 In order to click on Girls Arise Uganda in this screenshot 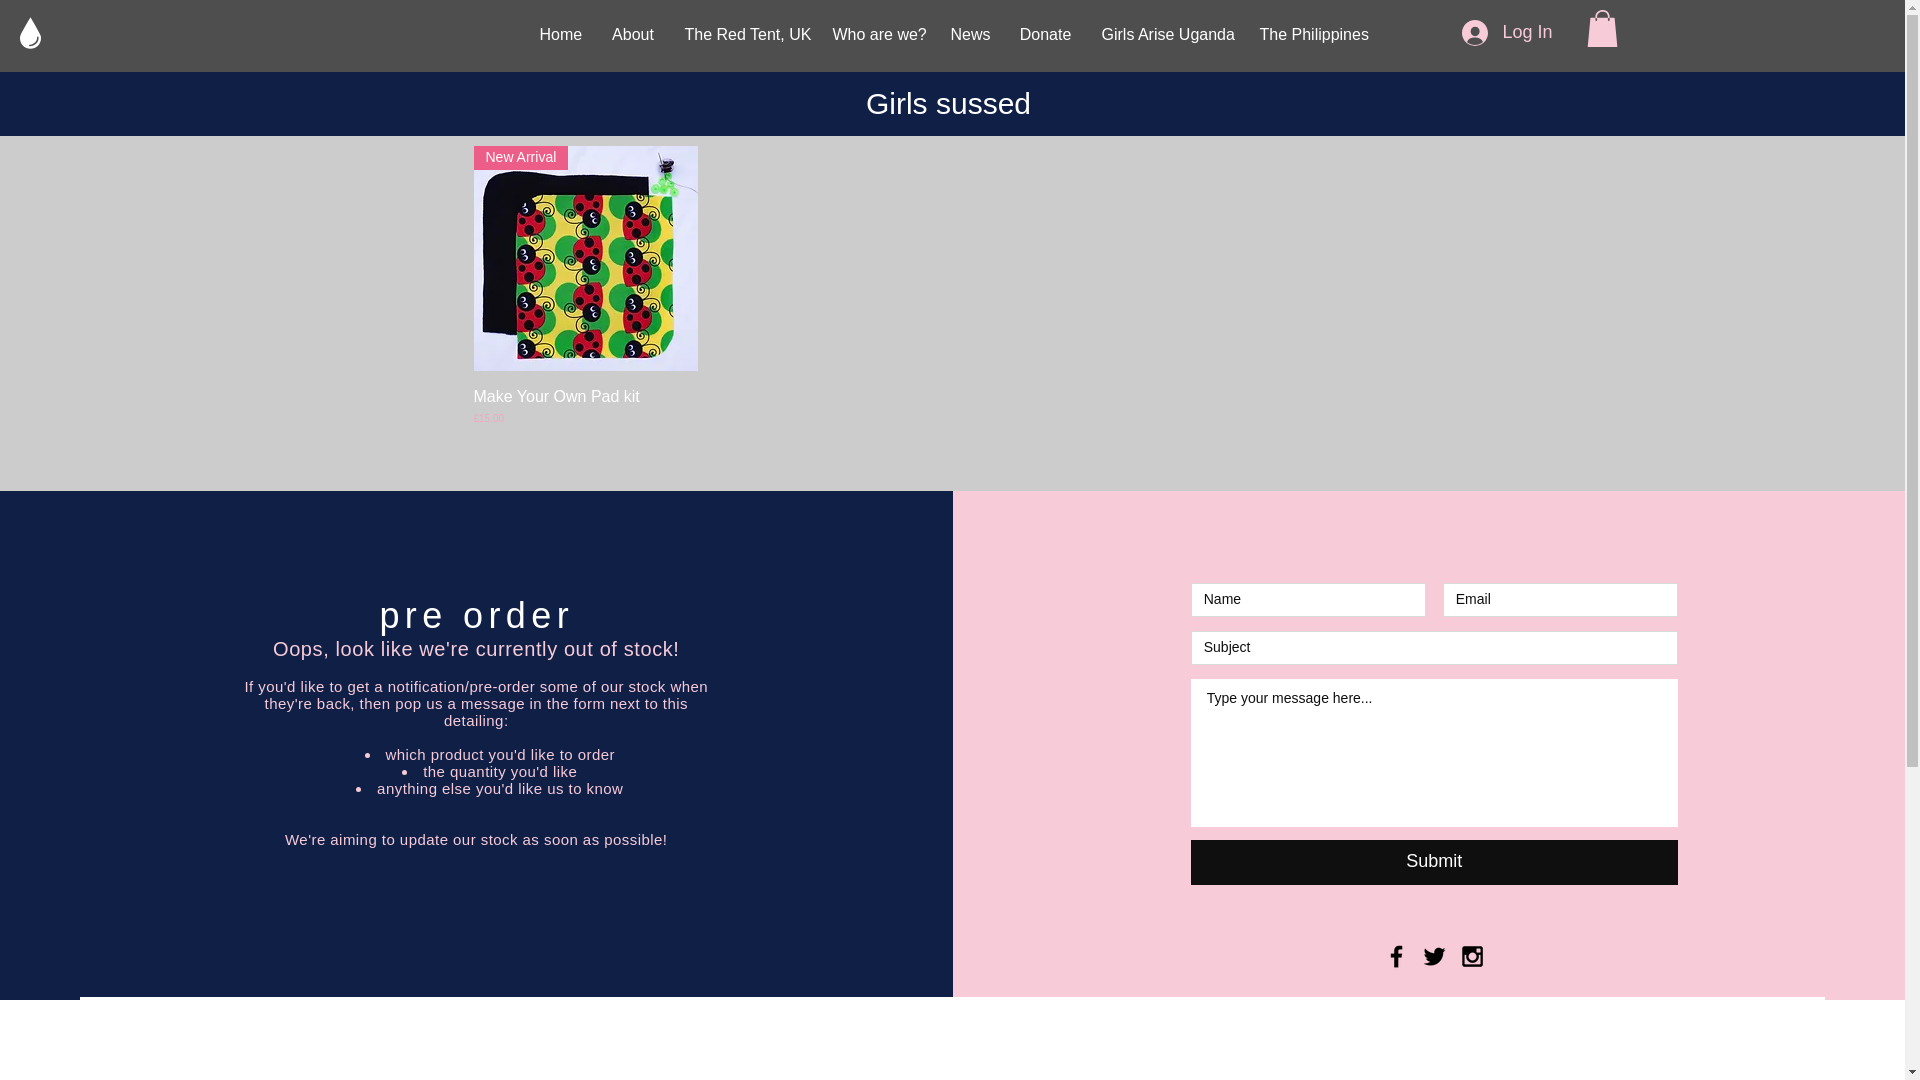, I will do `click(1165, 34)`.